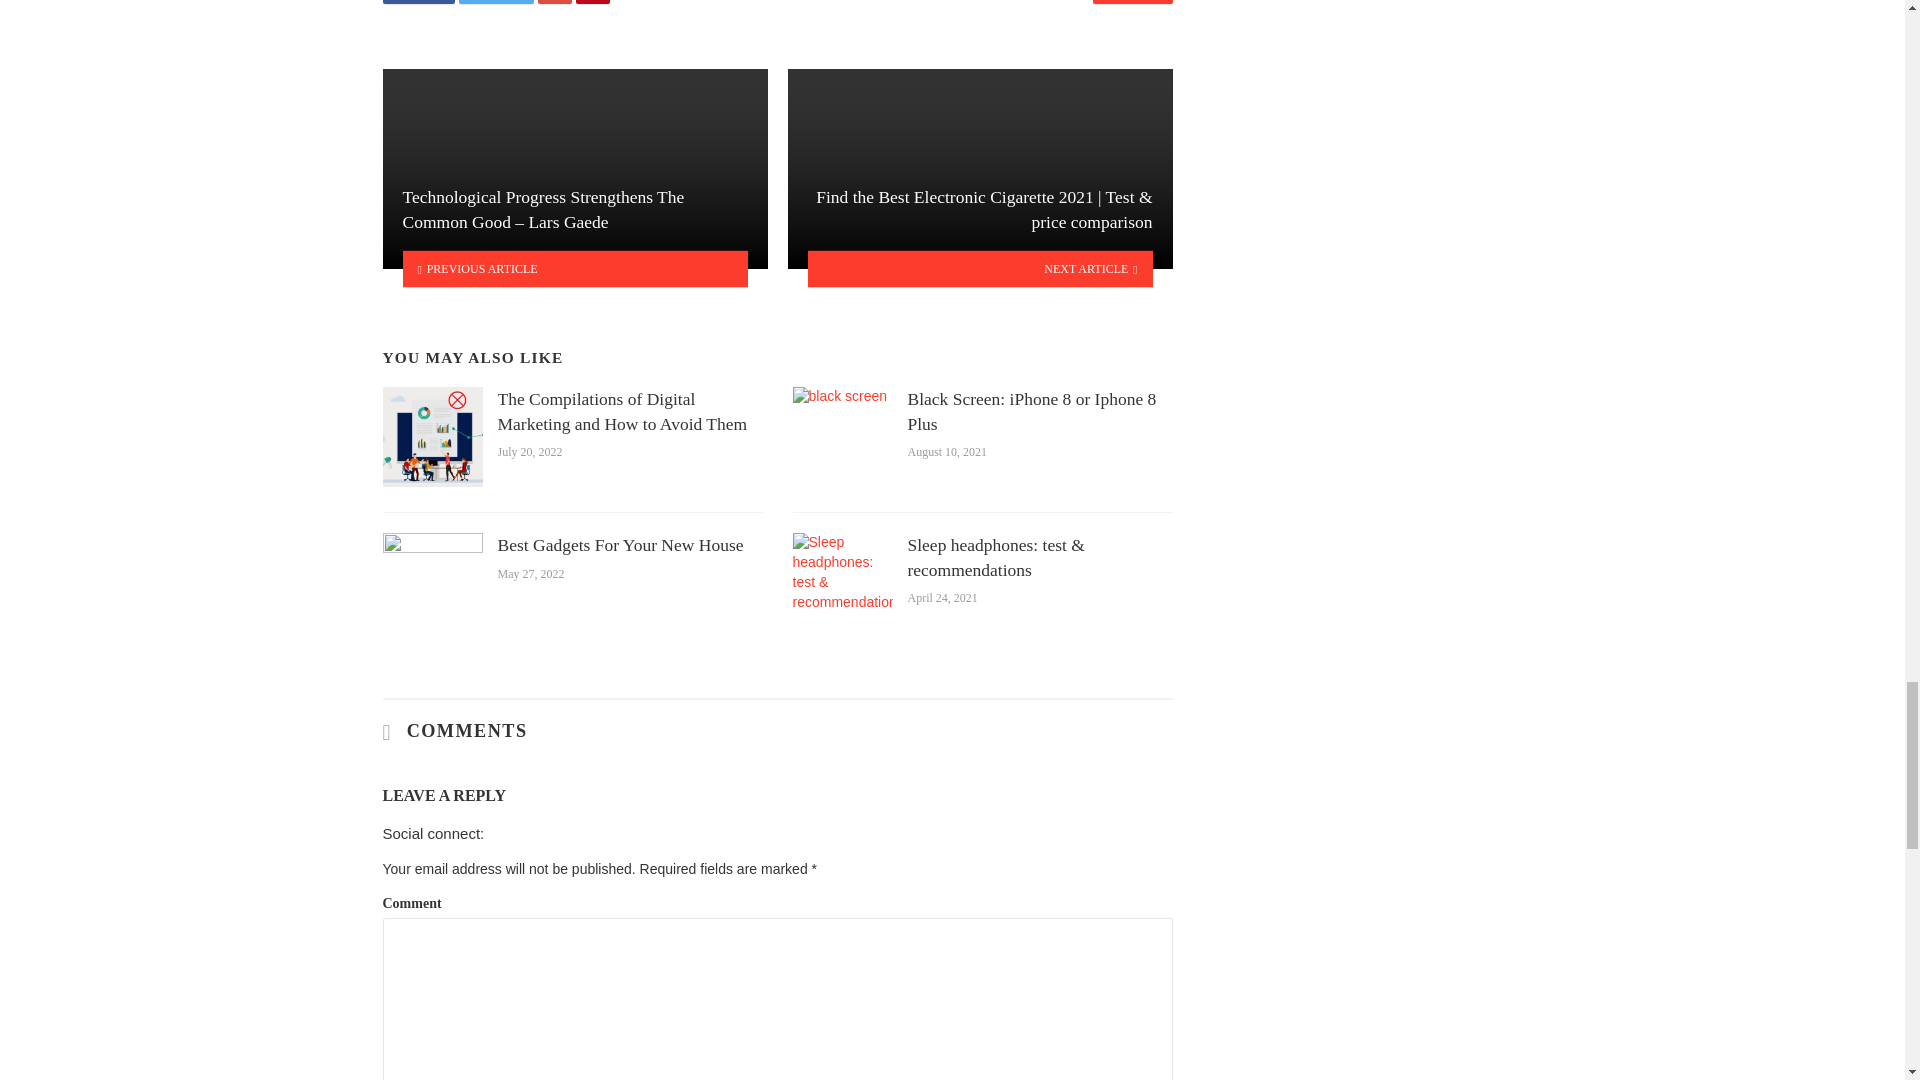  Describe the element at coordinates (630, 411) in the screenshot. I see `The Compilations of Digital Marketing and How to Avoid Them` at that location.